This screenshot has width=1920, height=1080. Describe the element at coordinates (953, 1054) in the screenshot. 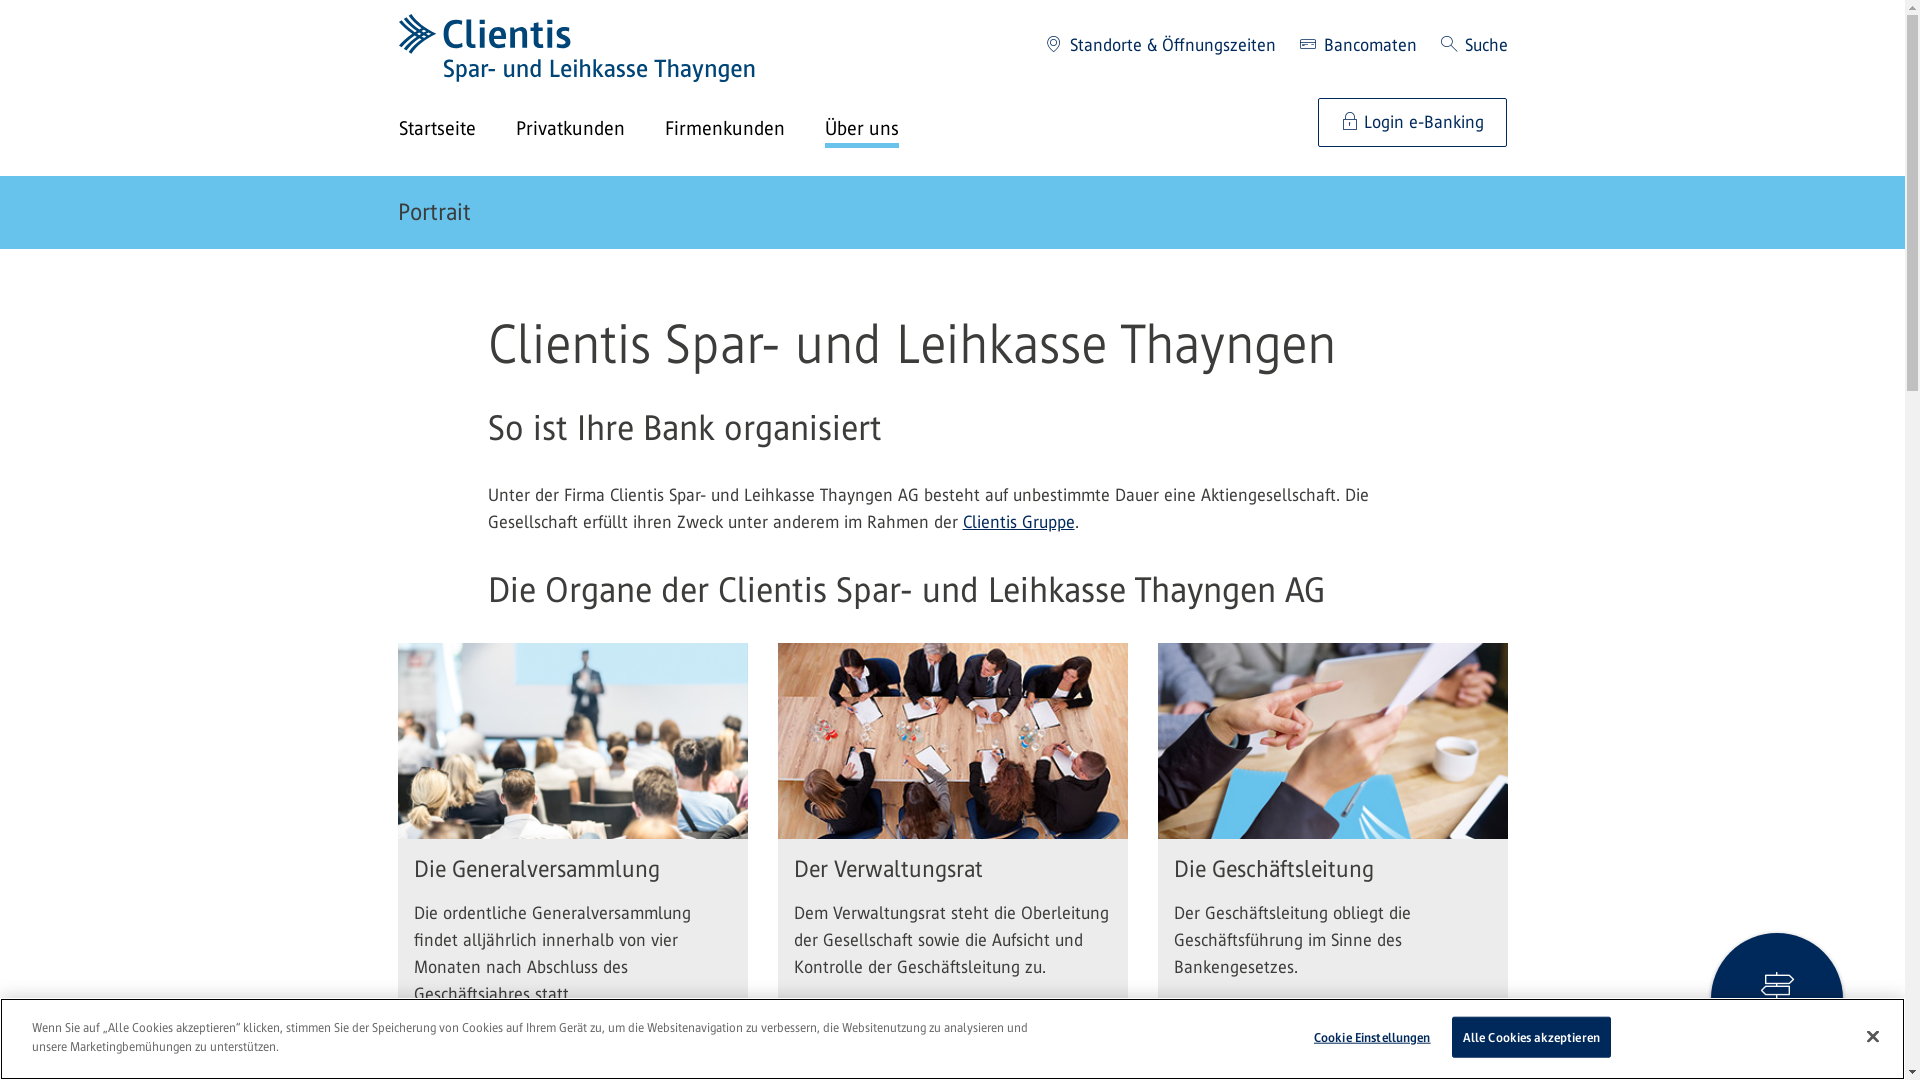

I see `Unser Verwaltungsrat` at that location.